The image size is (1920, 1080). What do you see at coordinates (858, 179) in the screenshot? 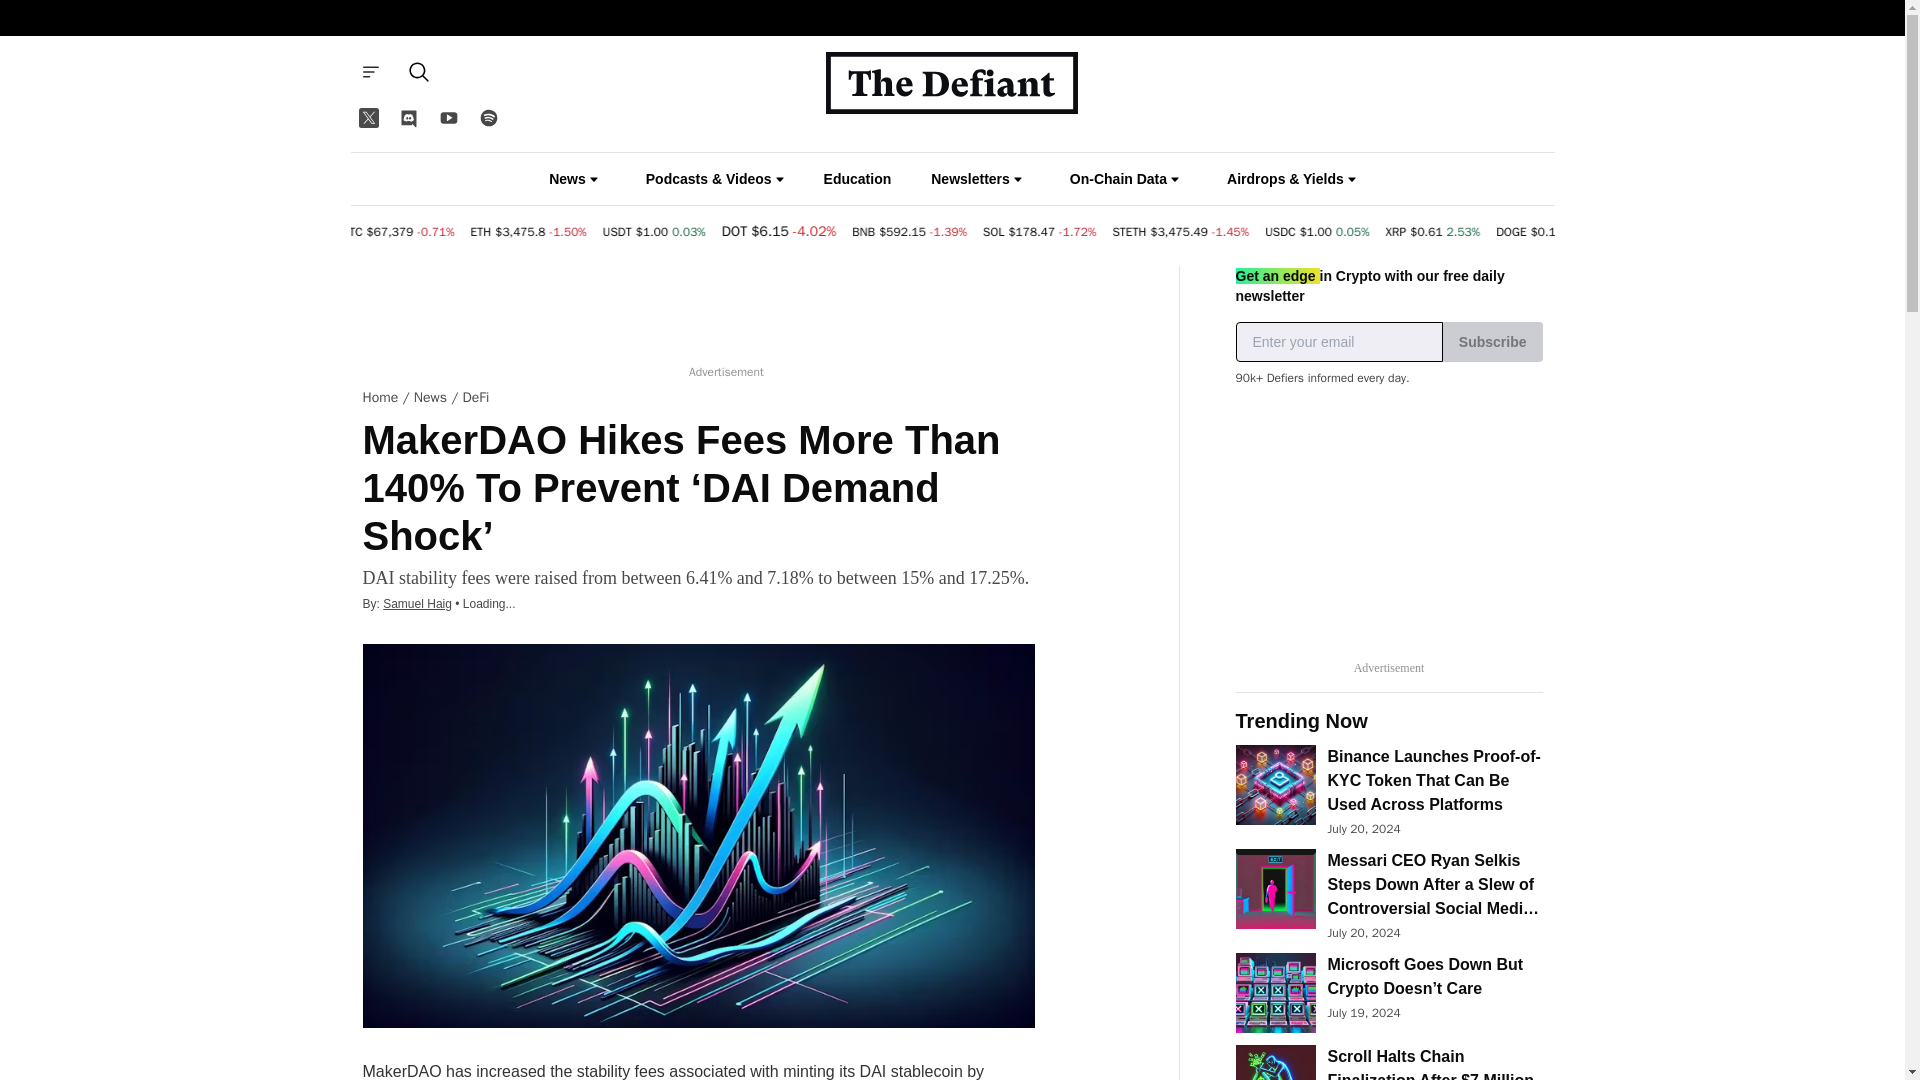
I see `Education` at bounding box center [858, 179].